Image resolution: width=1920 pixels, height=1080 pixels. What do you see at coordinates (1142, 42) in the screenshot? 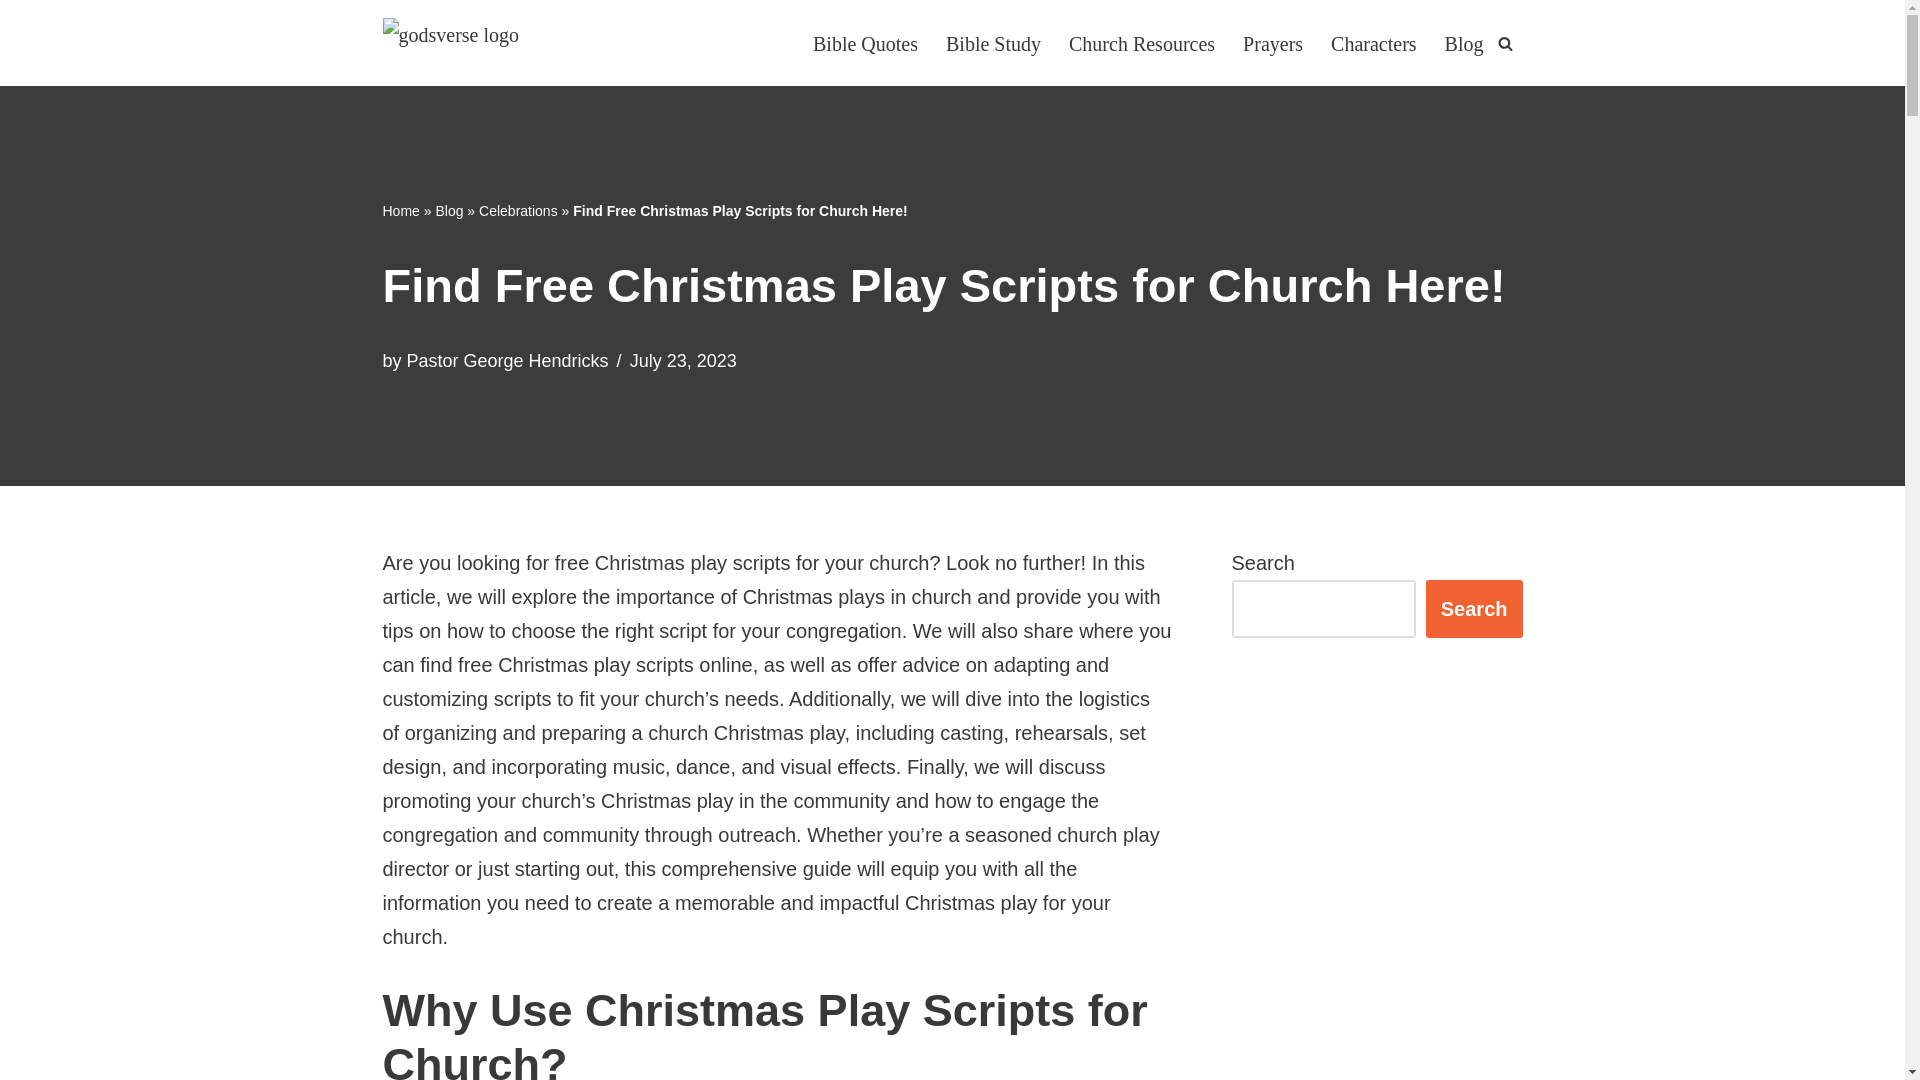
I see `Church Resources` at bounding box center [1142, 42].